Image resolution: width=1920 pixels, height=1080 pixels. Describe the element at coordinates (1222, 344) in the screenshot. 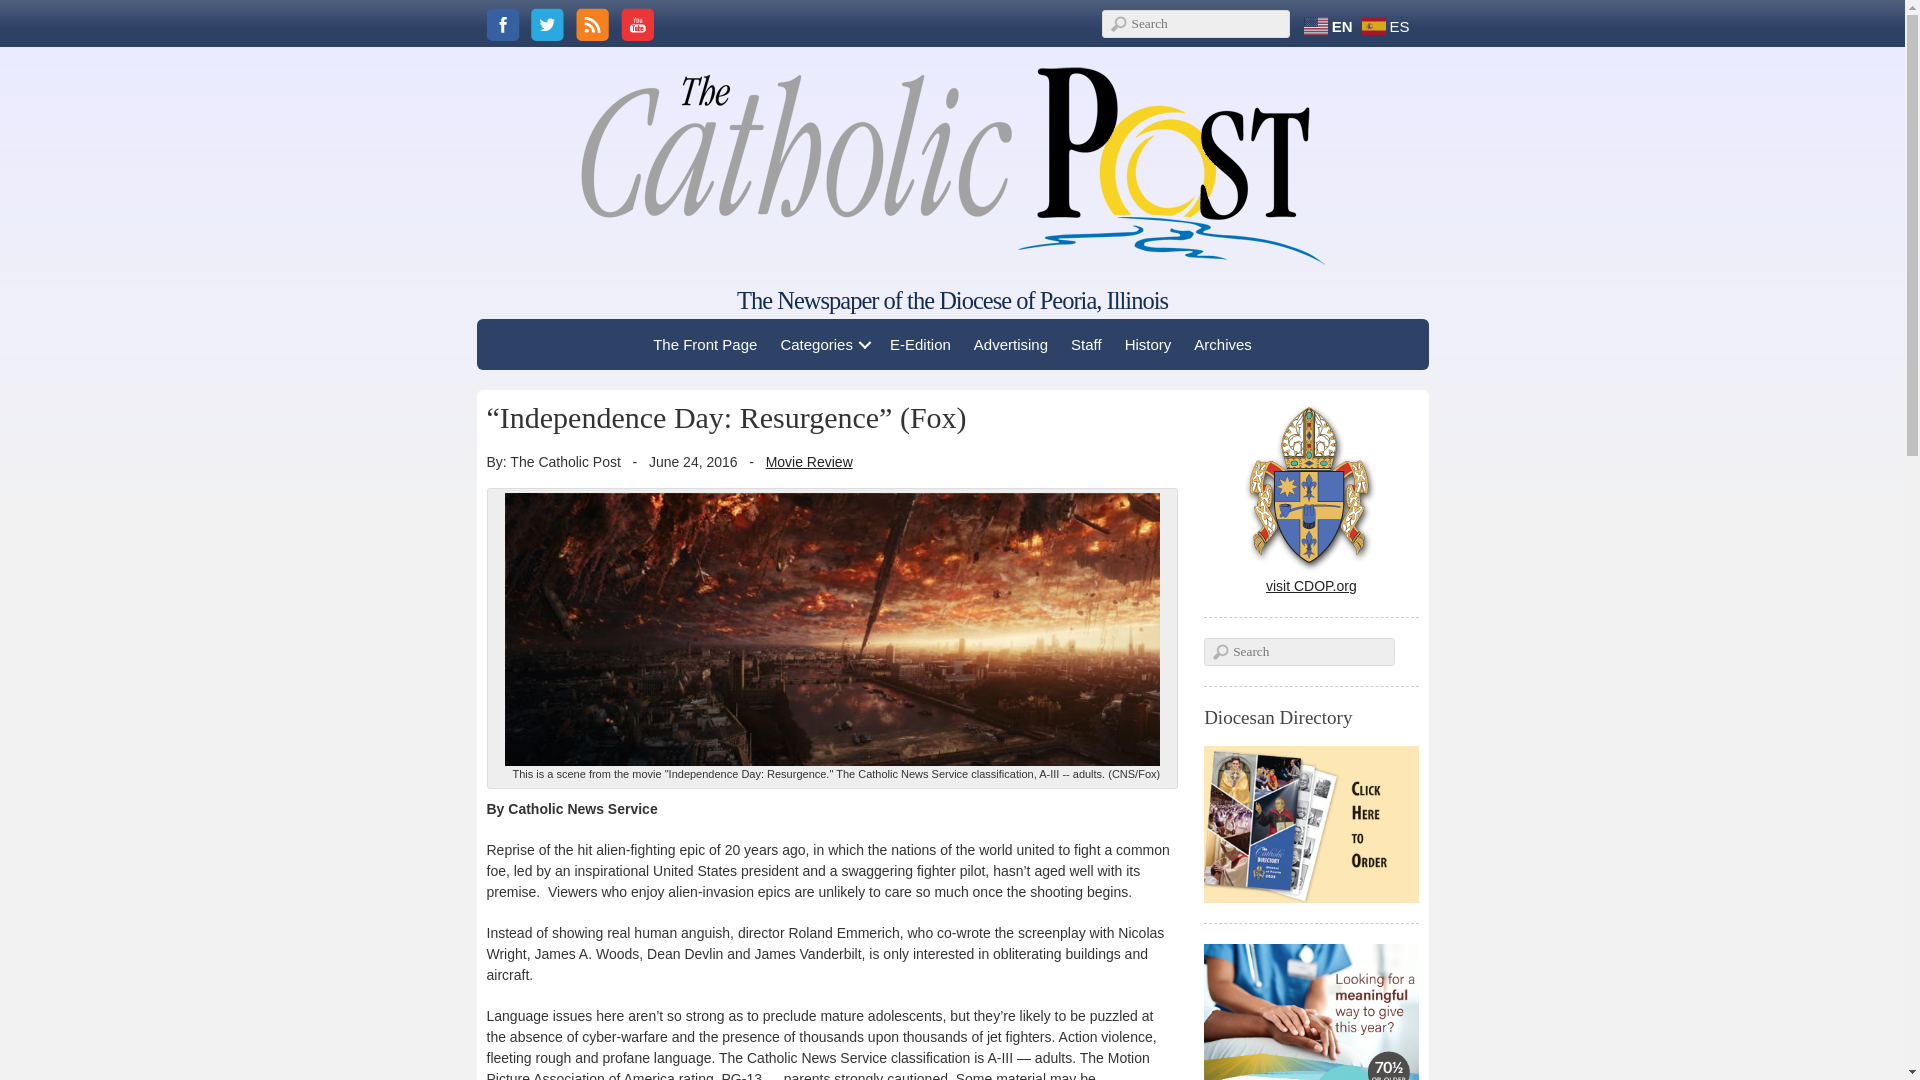

I see `Archives` at that location.